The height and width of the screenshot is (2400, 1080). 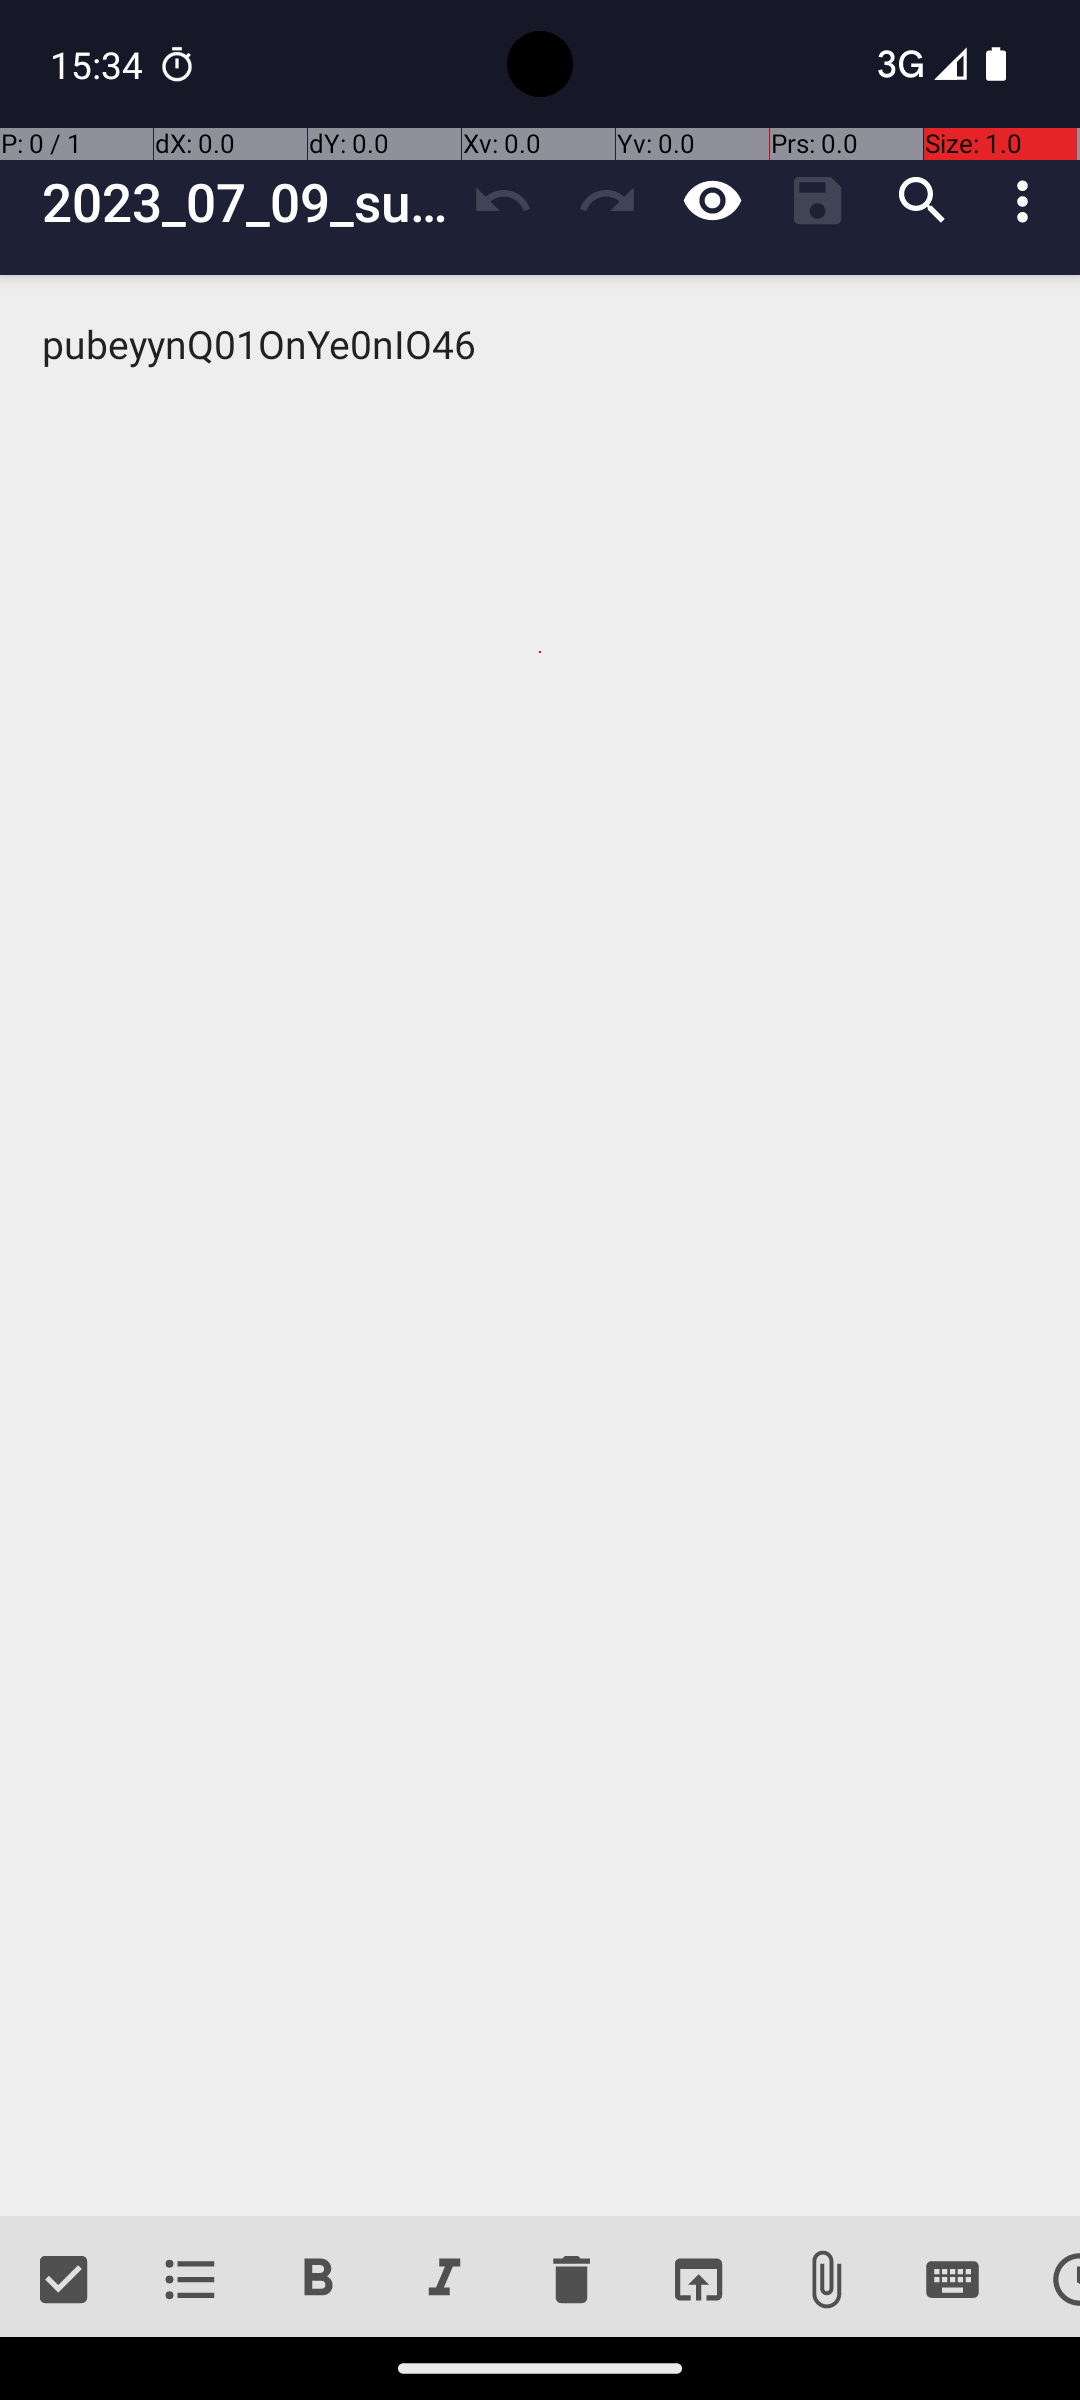 What do you see at coordinates (540, 1246) in the screenshot?
I see `pubeyynQ01OnYe0nIO46
` at bounding box center [540, 1246].